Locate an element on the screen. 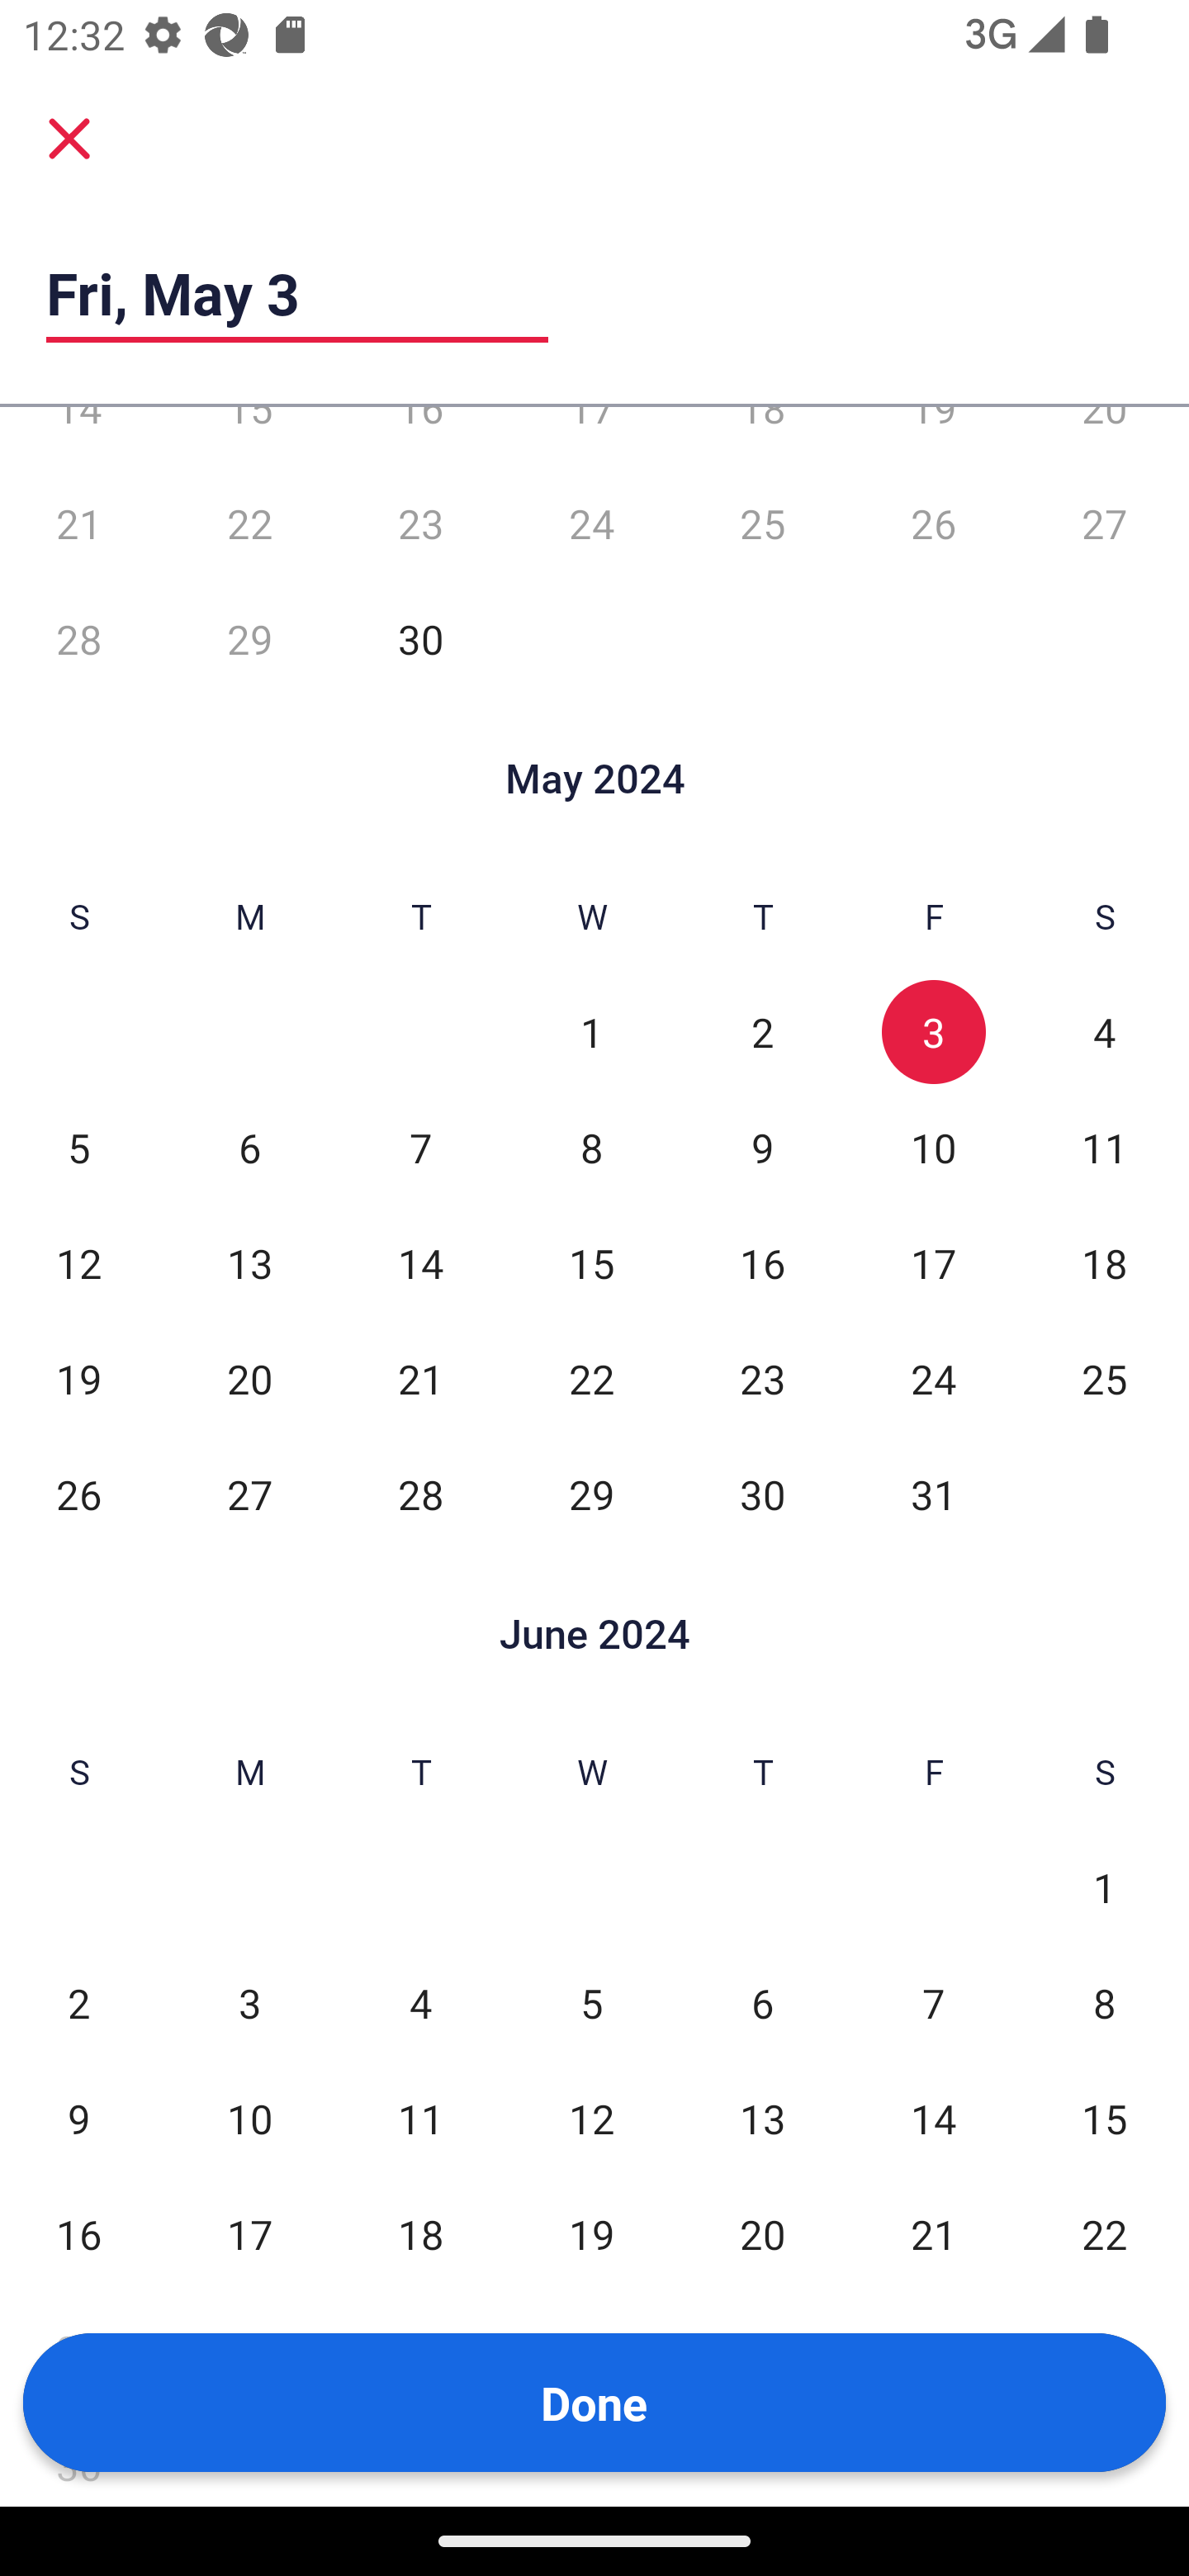 The height and width of the screenshot is (2576, 1189). 28 Tue, May 28, Not Selected is located at coordinates (421, 1494).